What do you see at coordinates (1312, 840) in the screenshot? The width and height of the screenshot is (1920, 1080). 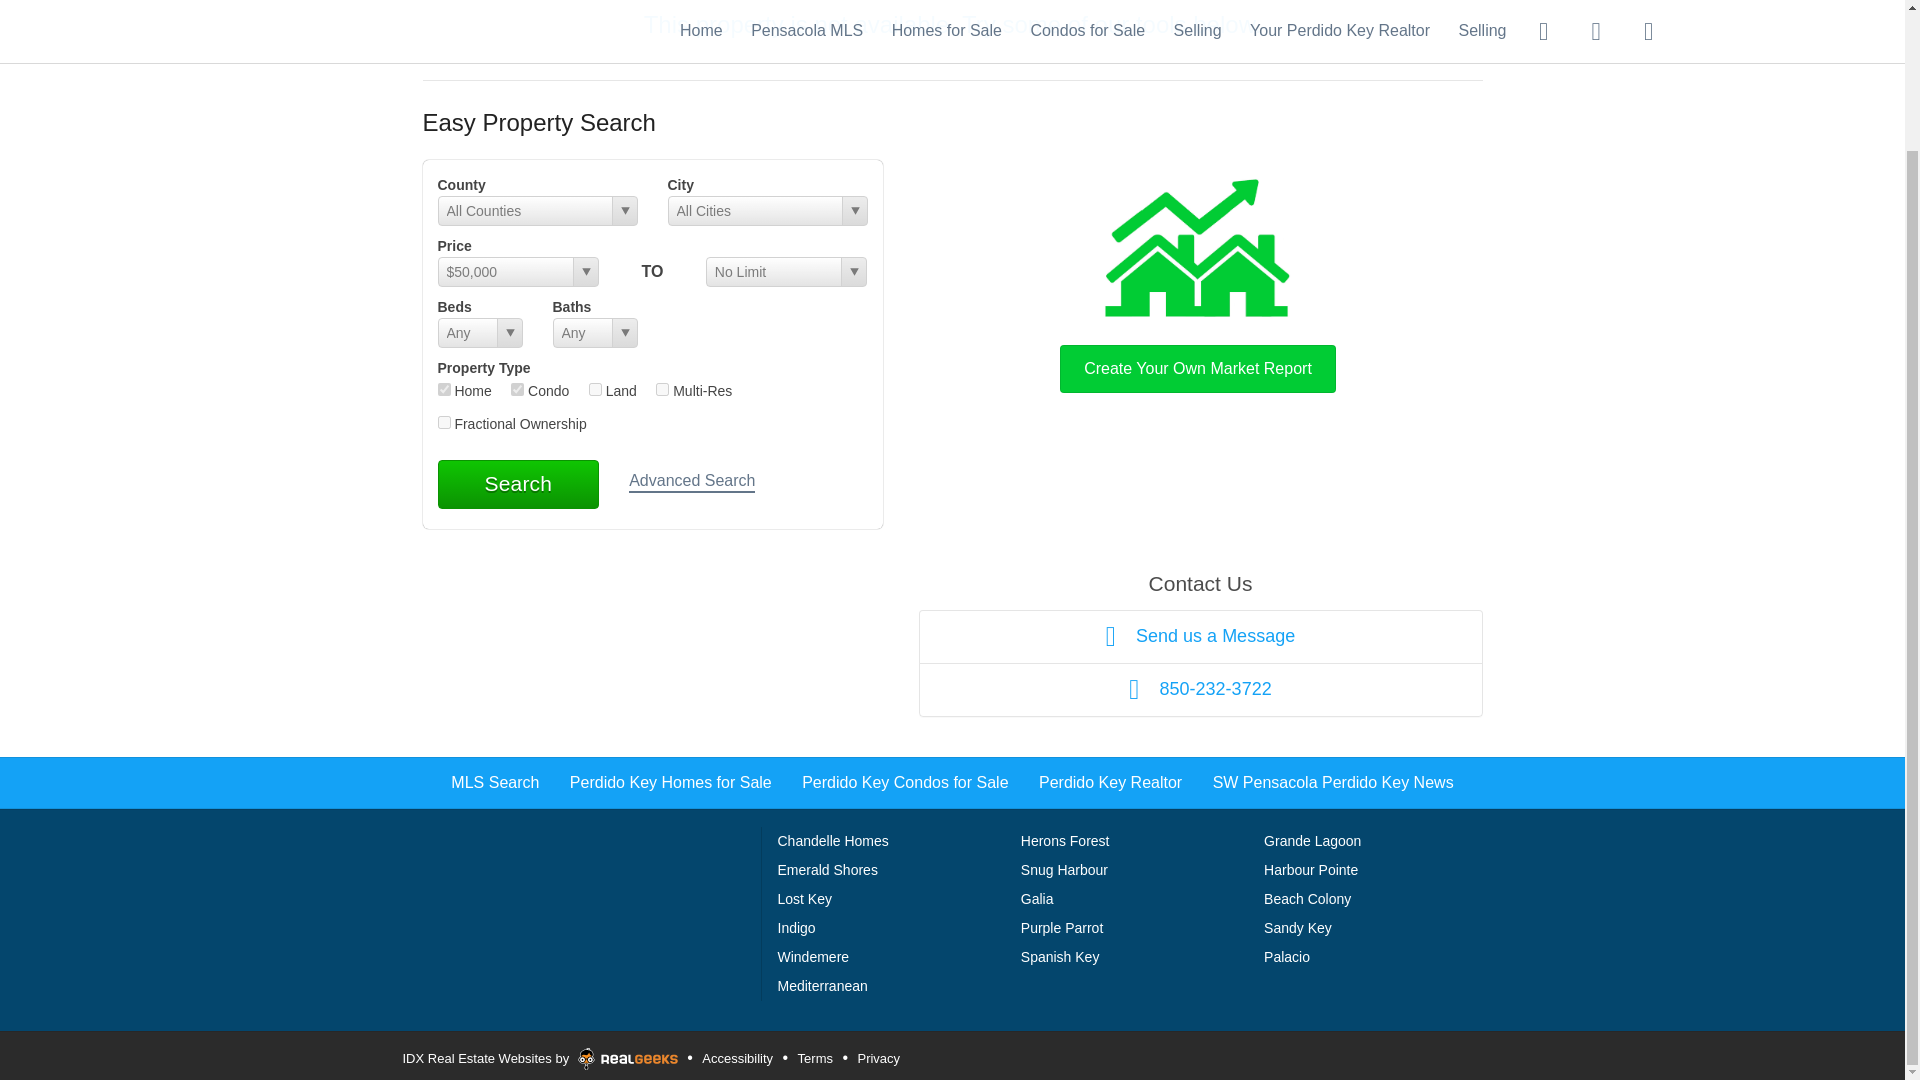 I see `Grande Lagoon` at bounding box center [1312, 840].